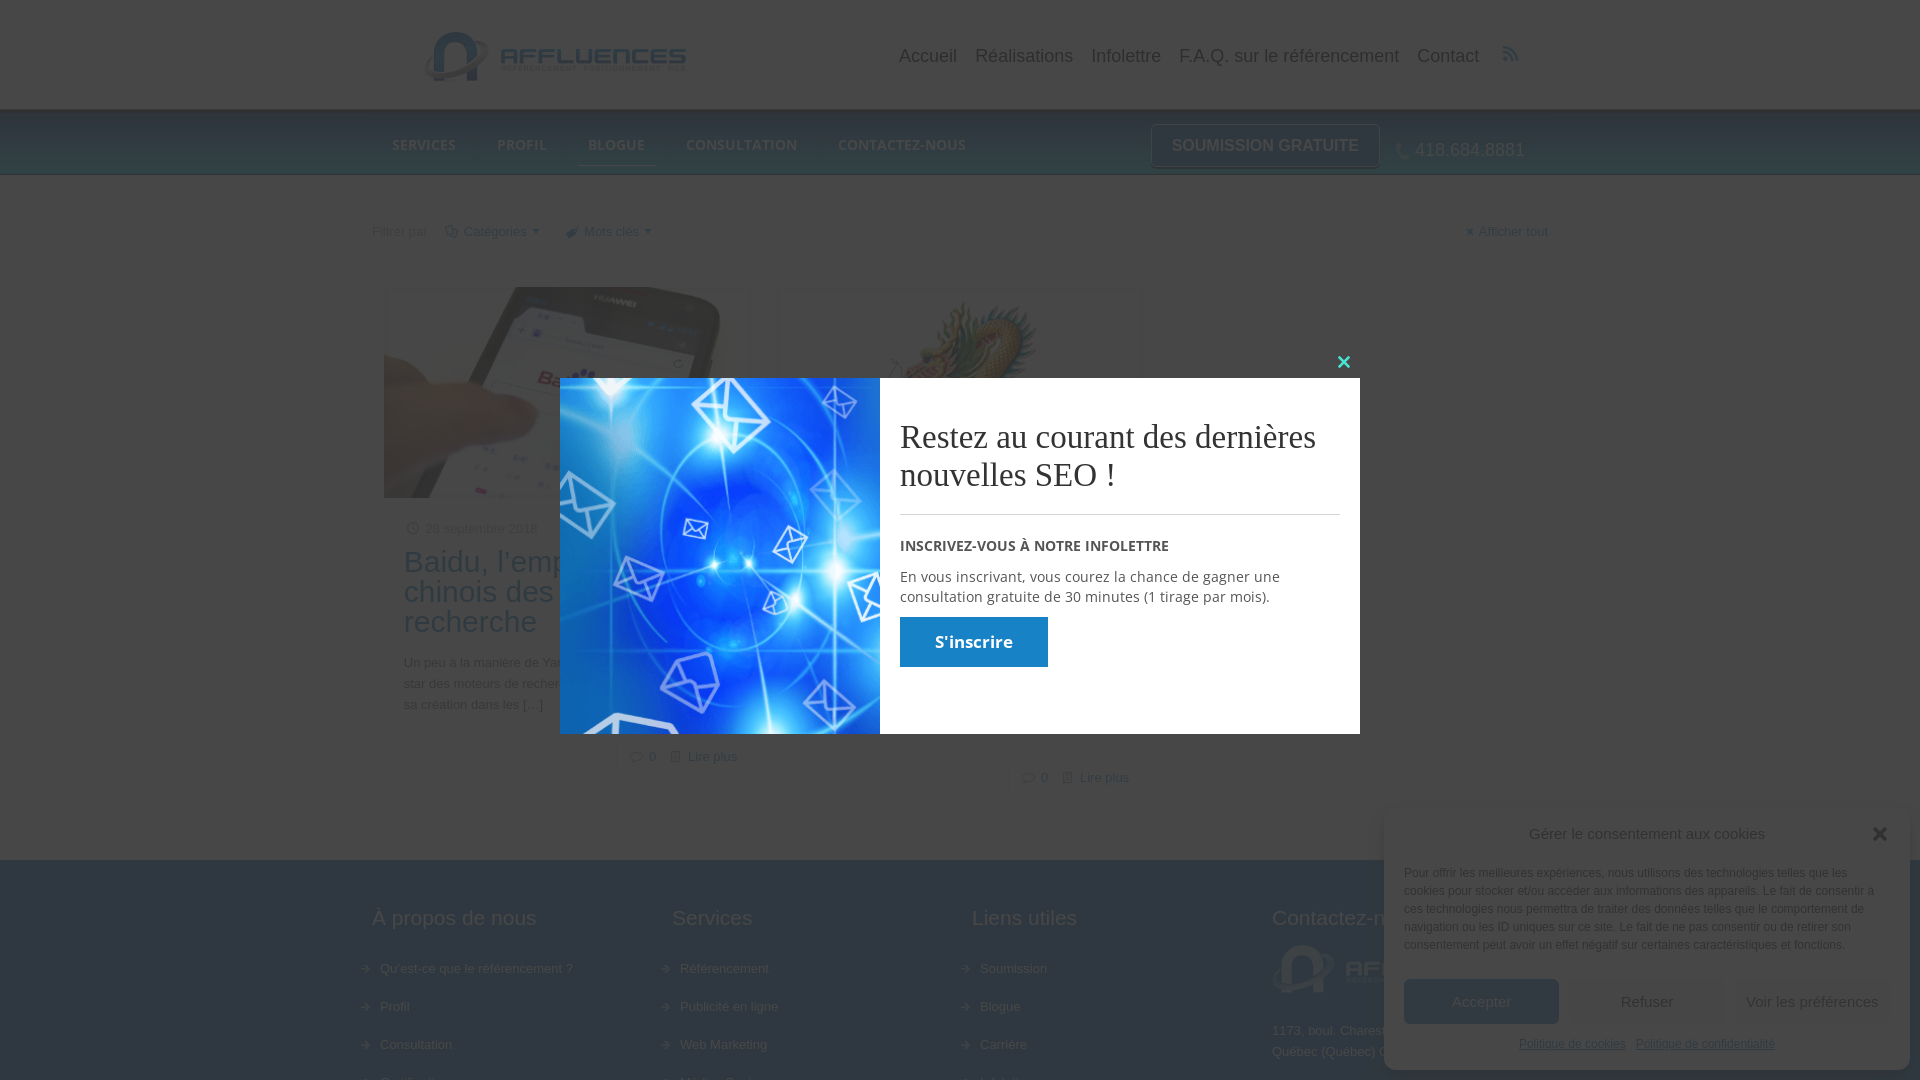  I want to click on PROFIL, so click(522, 145).